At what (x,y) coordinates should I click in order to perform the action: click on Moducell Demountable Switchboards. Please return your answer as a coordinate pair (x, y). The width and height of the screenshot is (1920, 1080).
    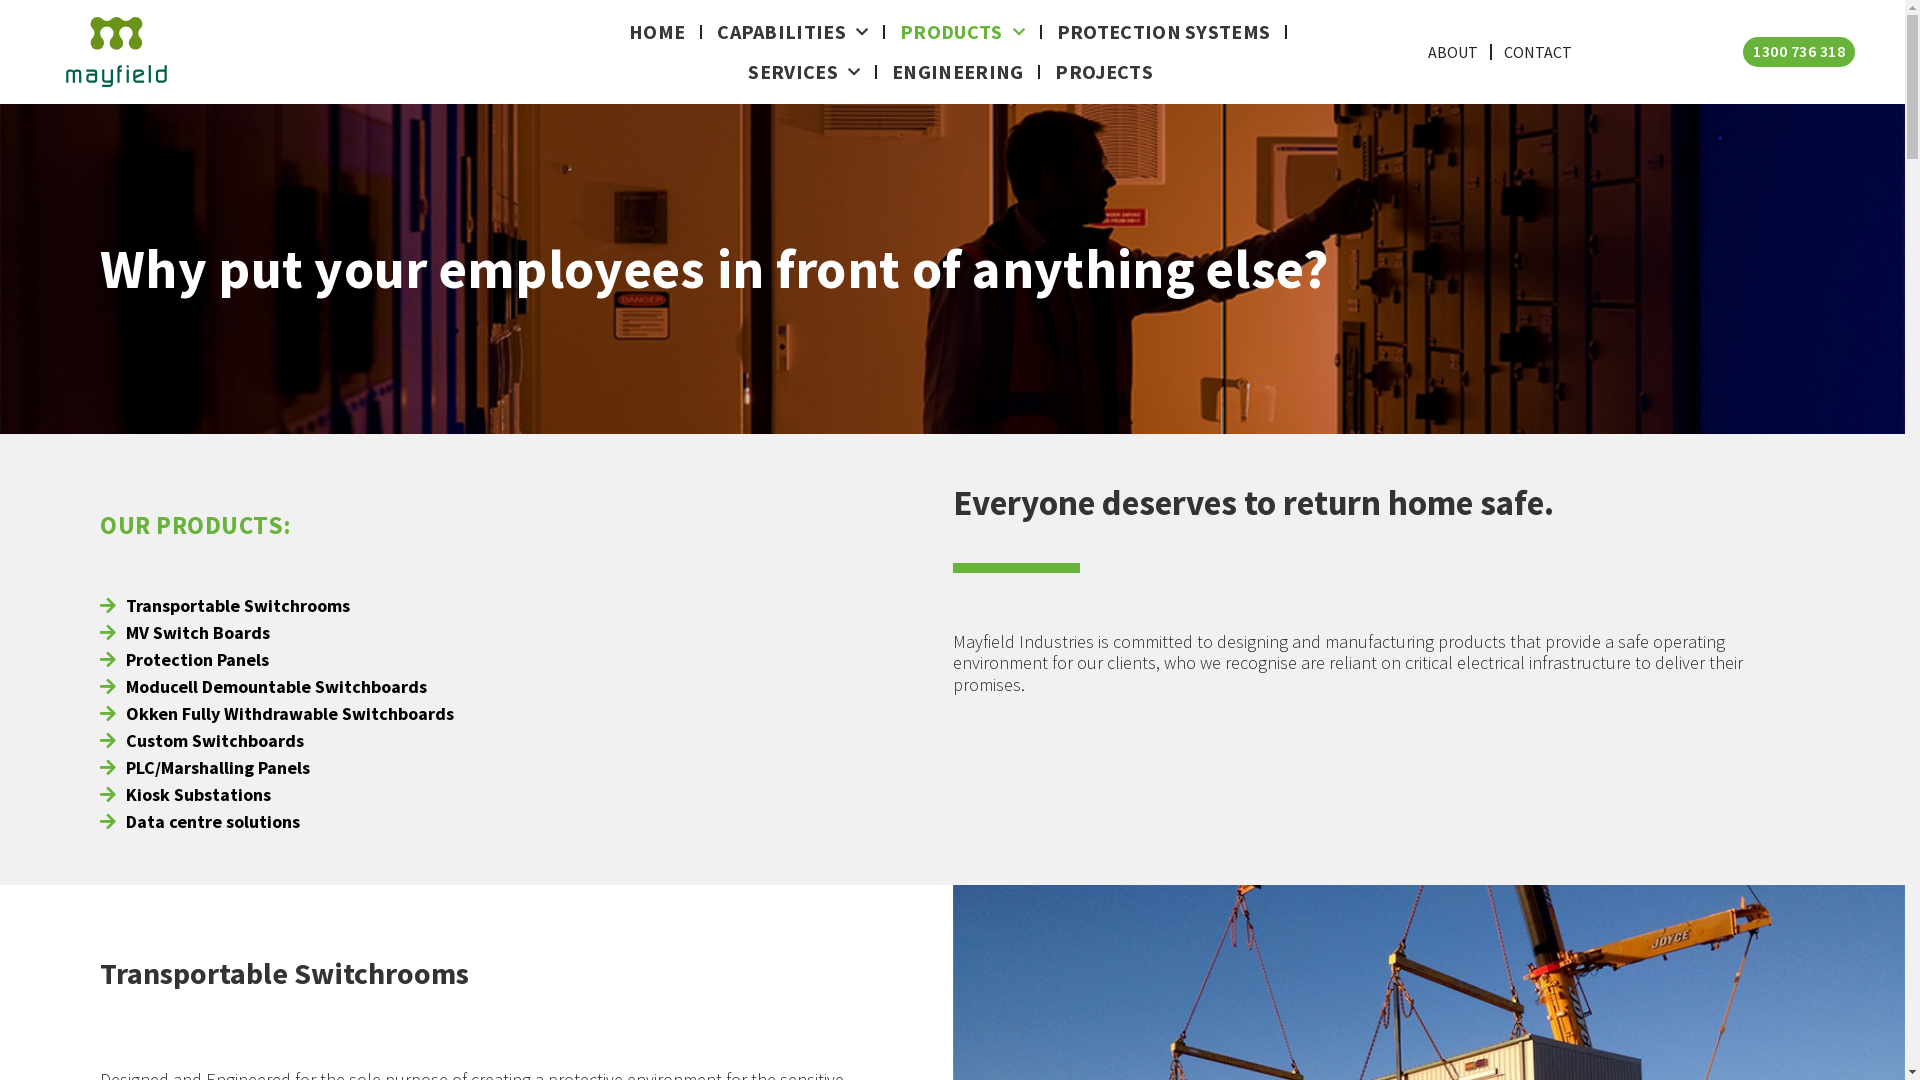
    Looking at the image, I should click on (277, 686).